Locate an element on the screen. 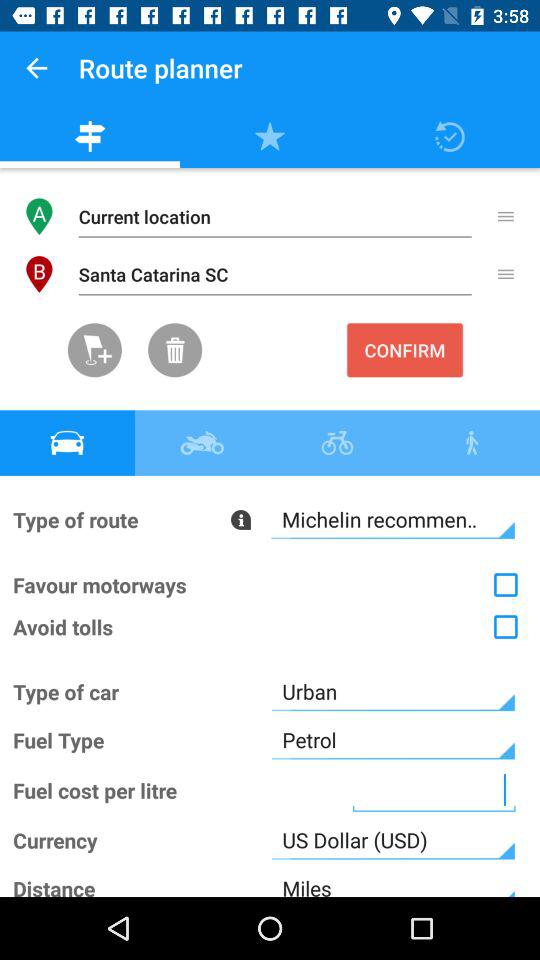 This screenshot has height=960, width=540. go to second option below the car icon is located at coordinates (270, 584).